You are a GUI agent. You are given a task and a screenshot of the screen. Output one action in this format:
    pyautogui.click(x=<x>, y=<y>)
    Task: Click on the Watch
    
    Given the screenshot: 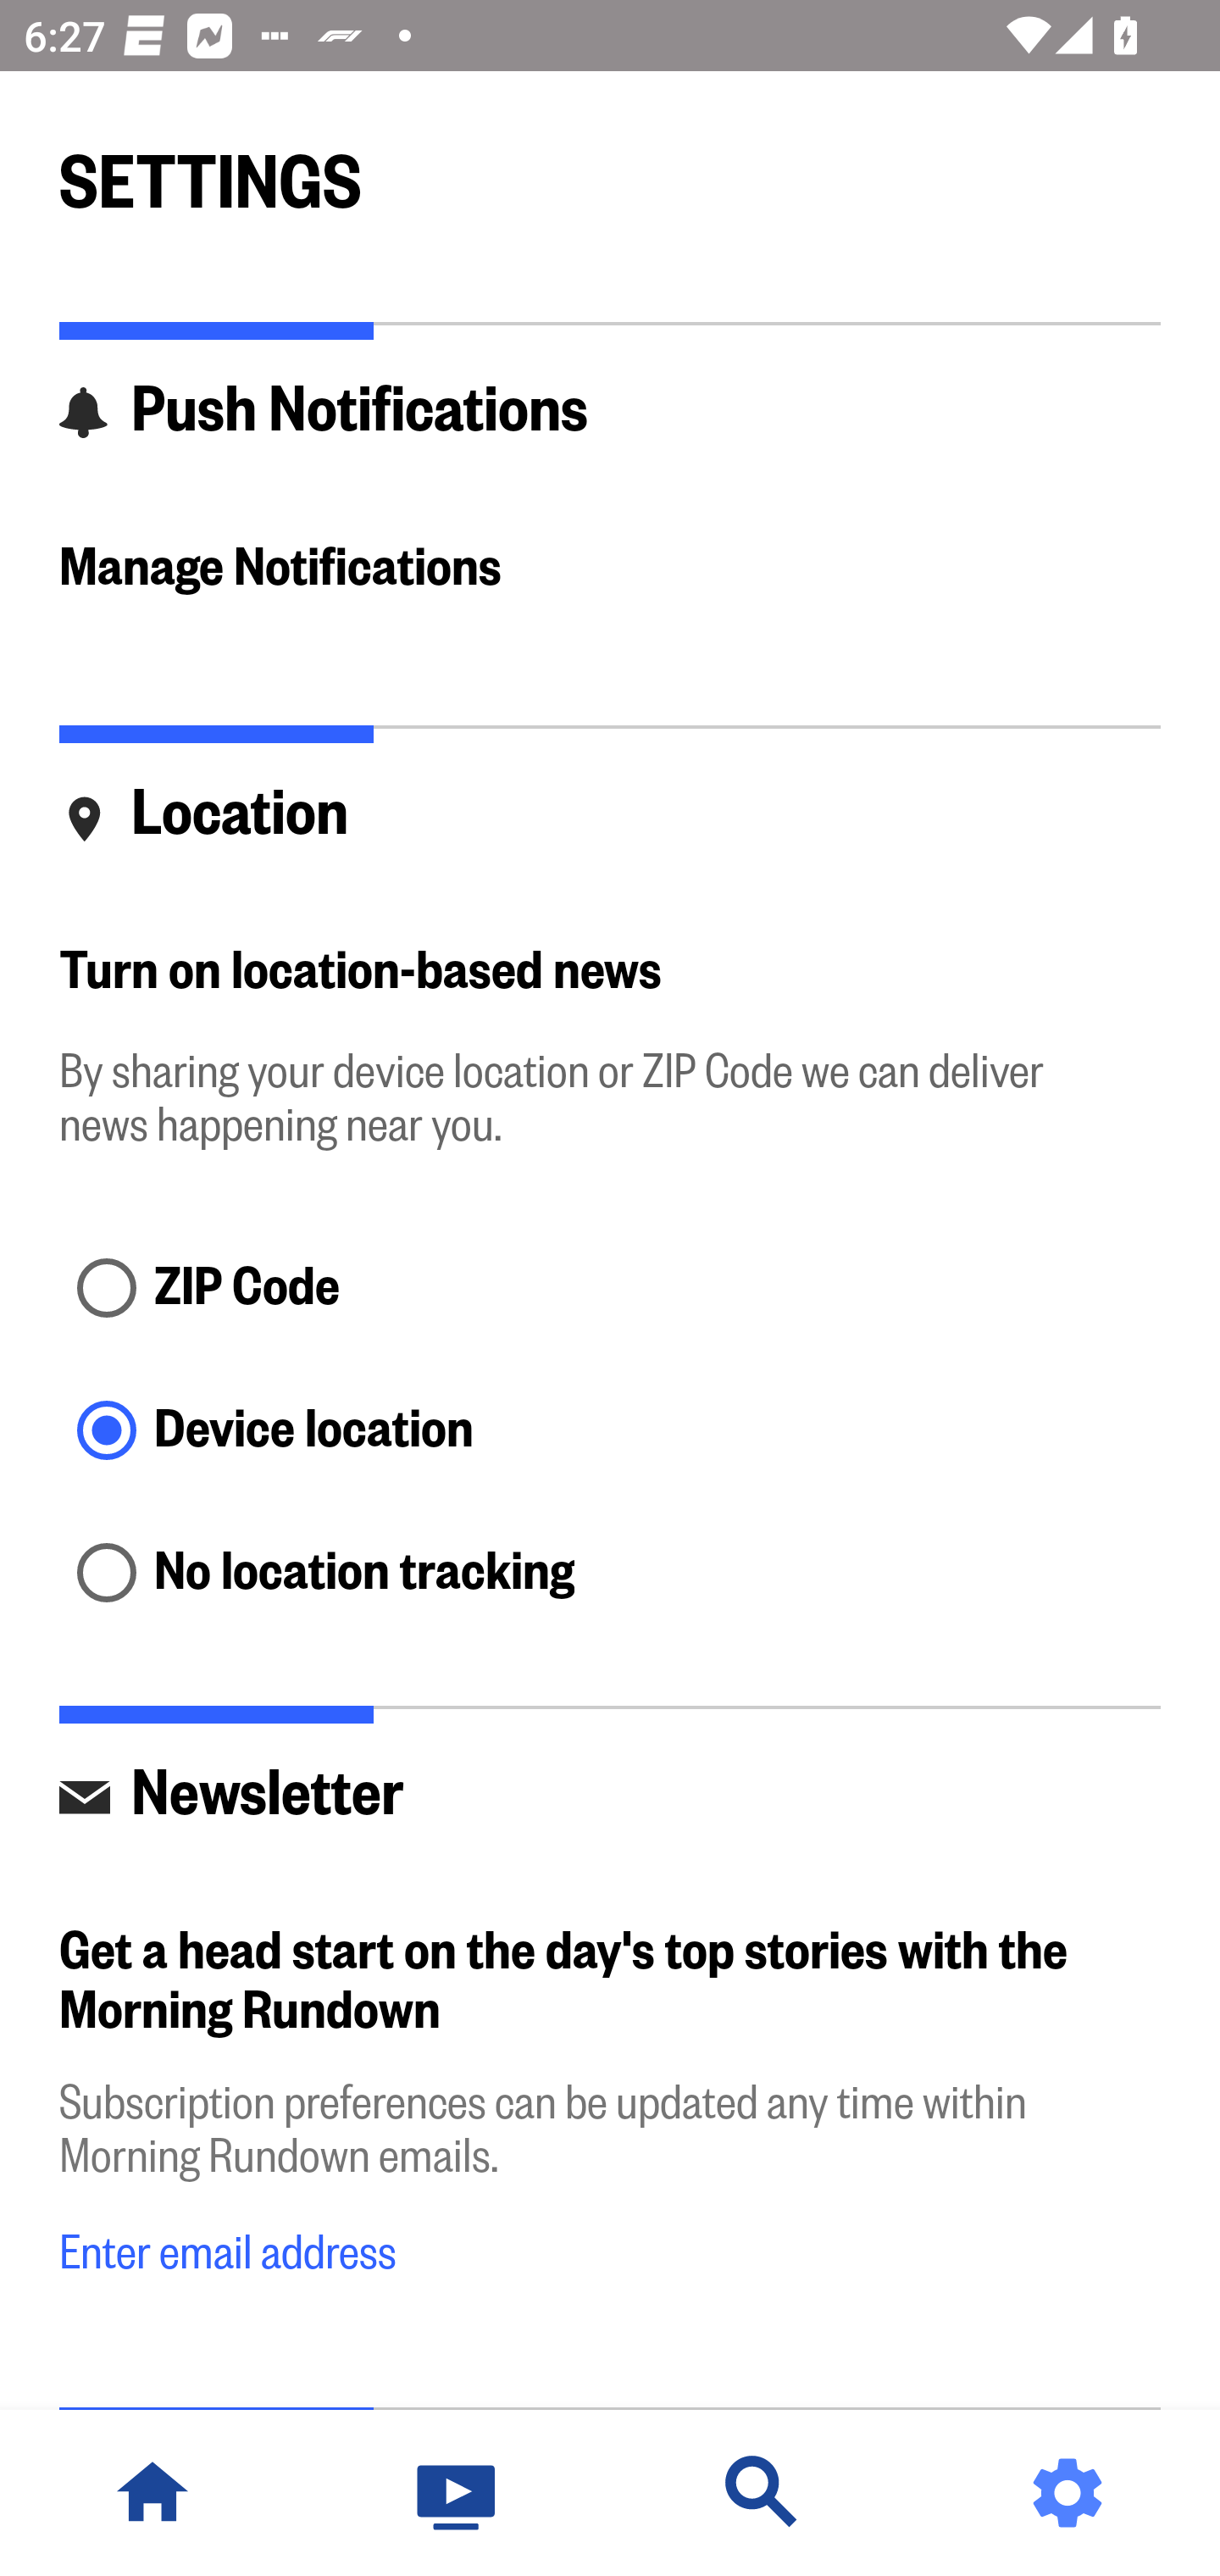 What is the action you would take?
    pyautogui.click(x=457, y=2493)
    